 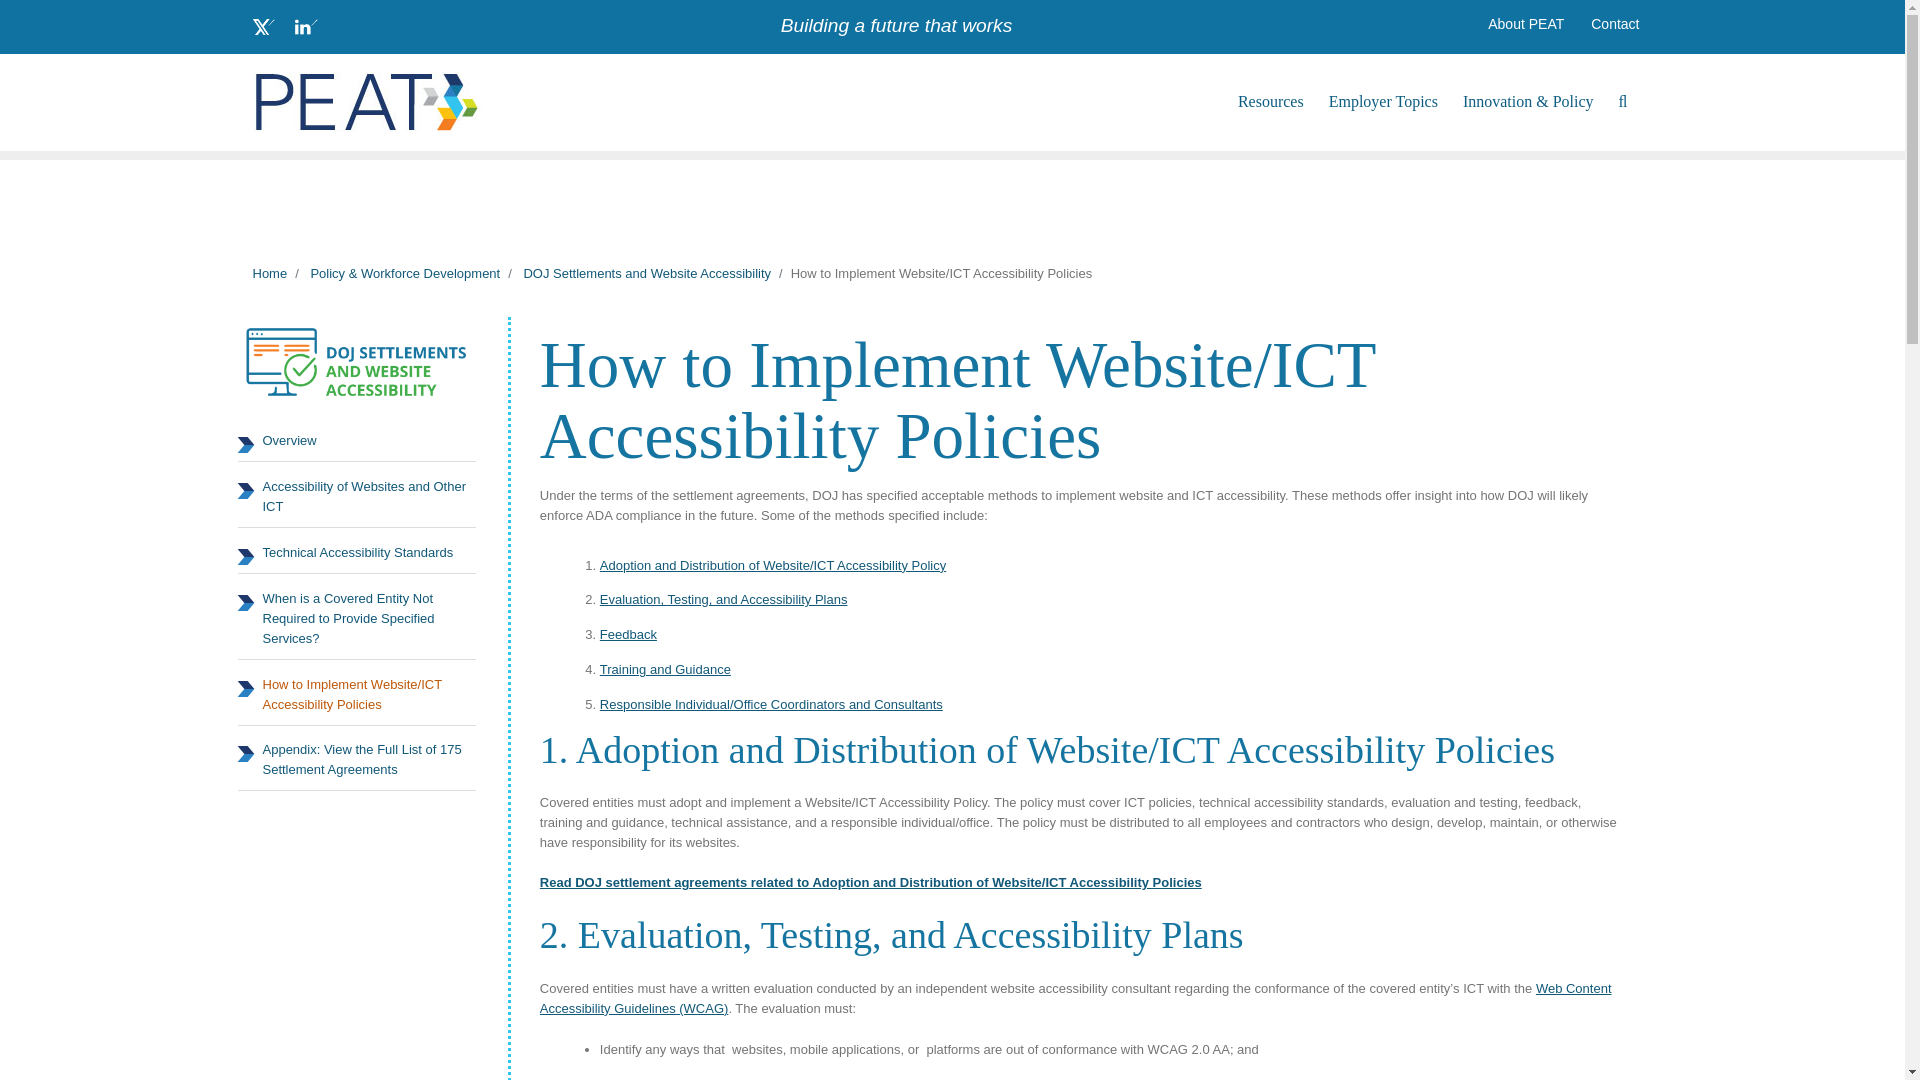 What do you see at coordinates (262, 26) in the screenshot?
I see `Twitter Logo` at bounding box center [262, 26].